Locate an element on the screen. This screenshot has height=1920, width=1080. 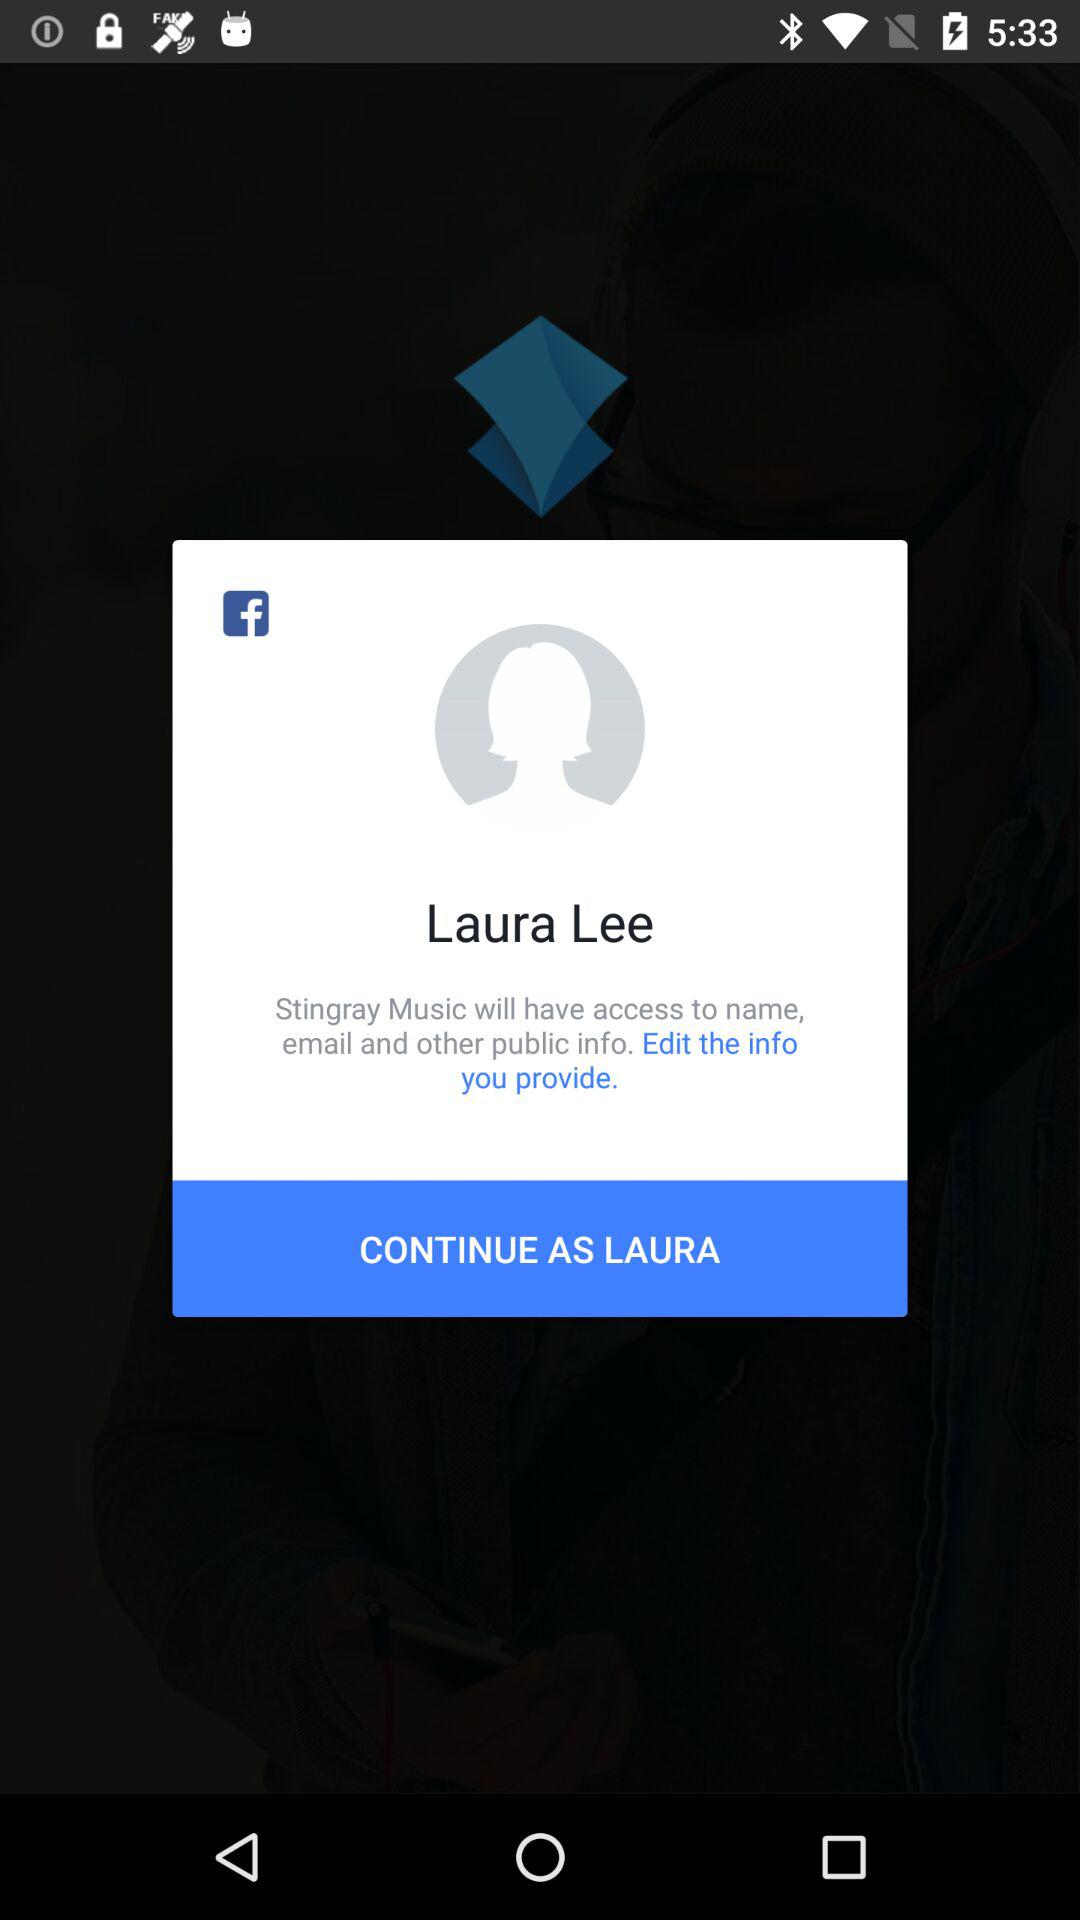
press icon below laura lee item is located at coordinates (540, 1042).